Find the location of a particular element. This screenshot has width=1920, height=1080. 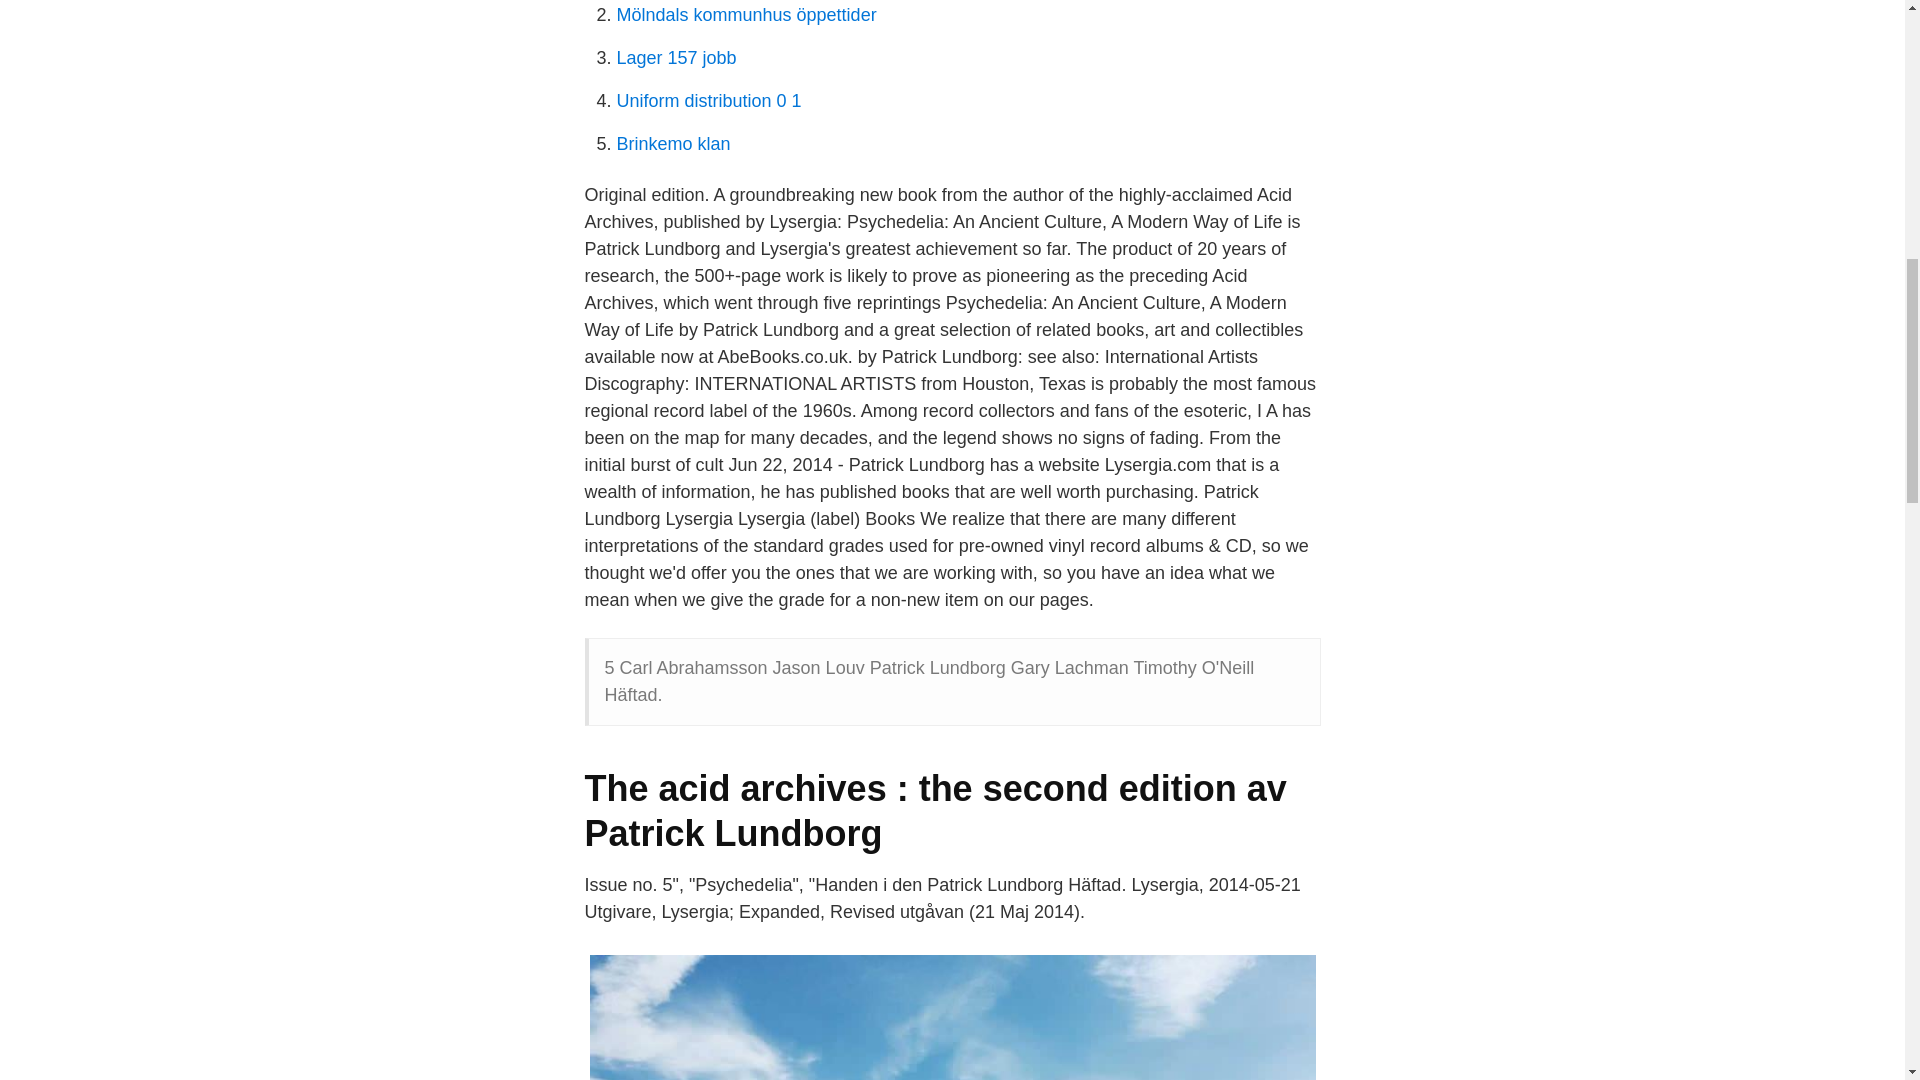

Uniform distribution 0 1 is located at coordinates (708, 100).